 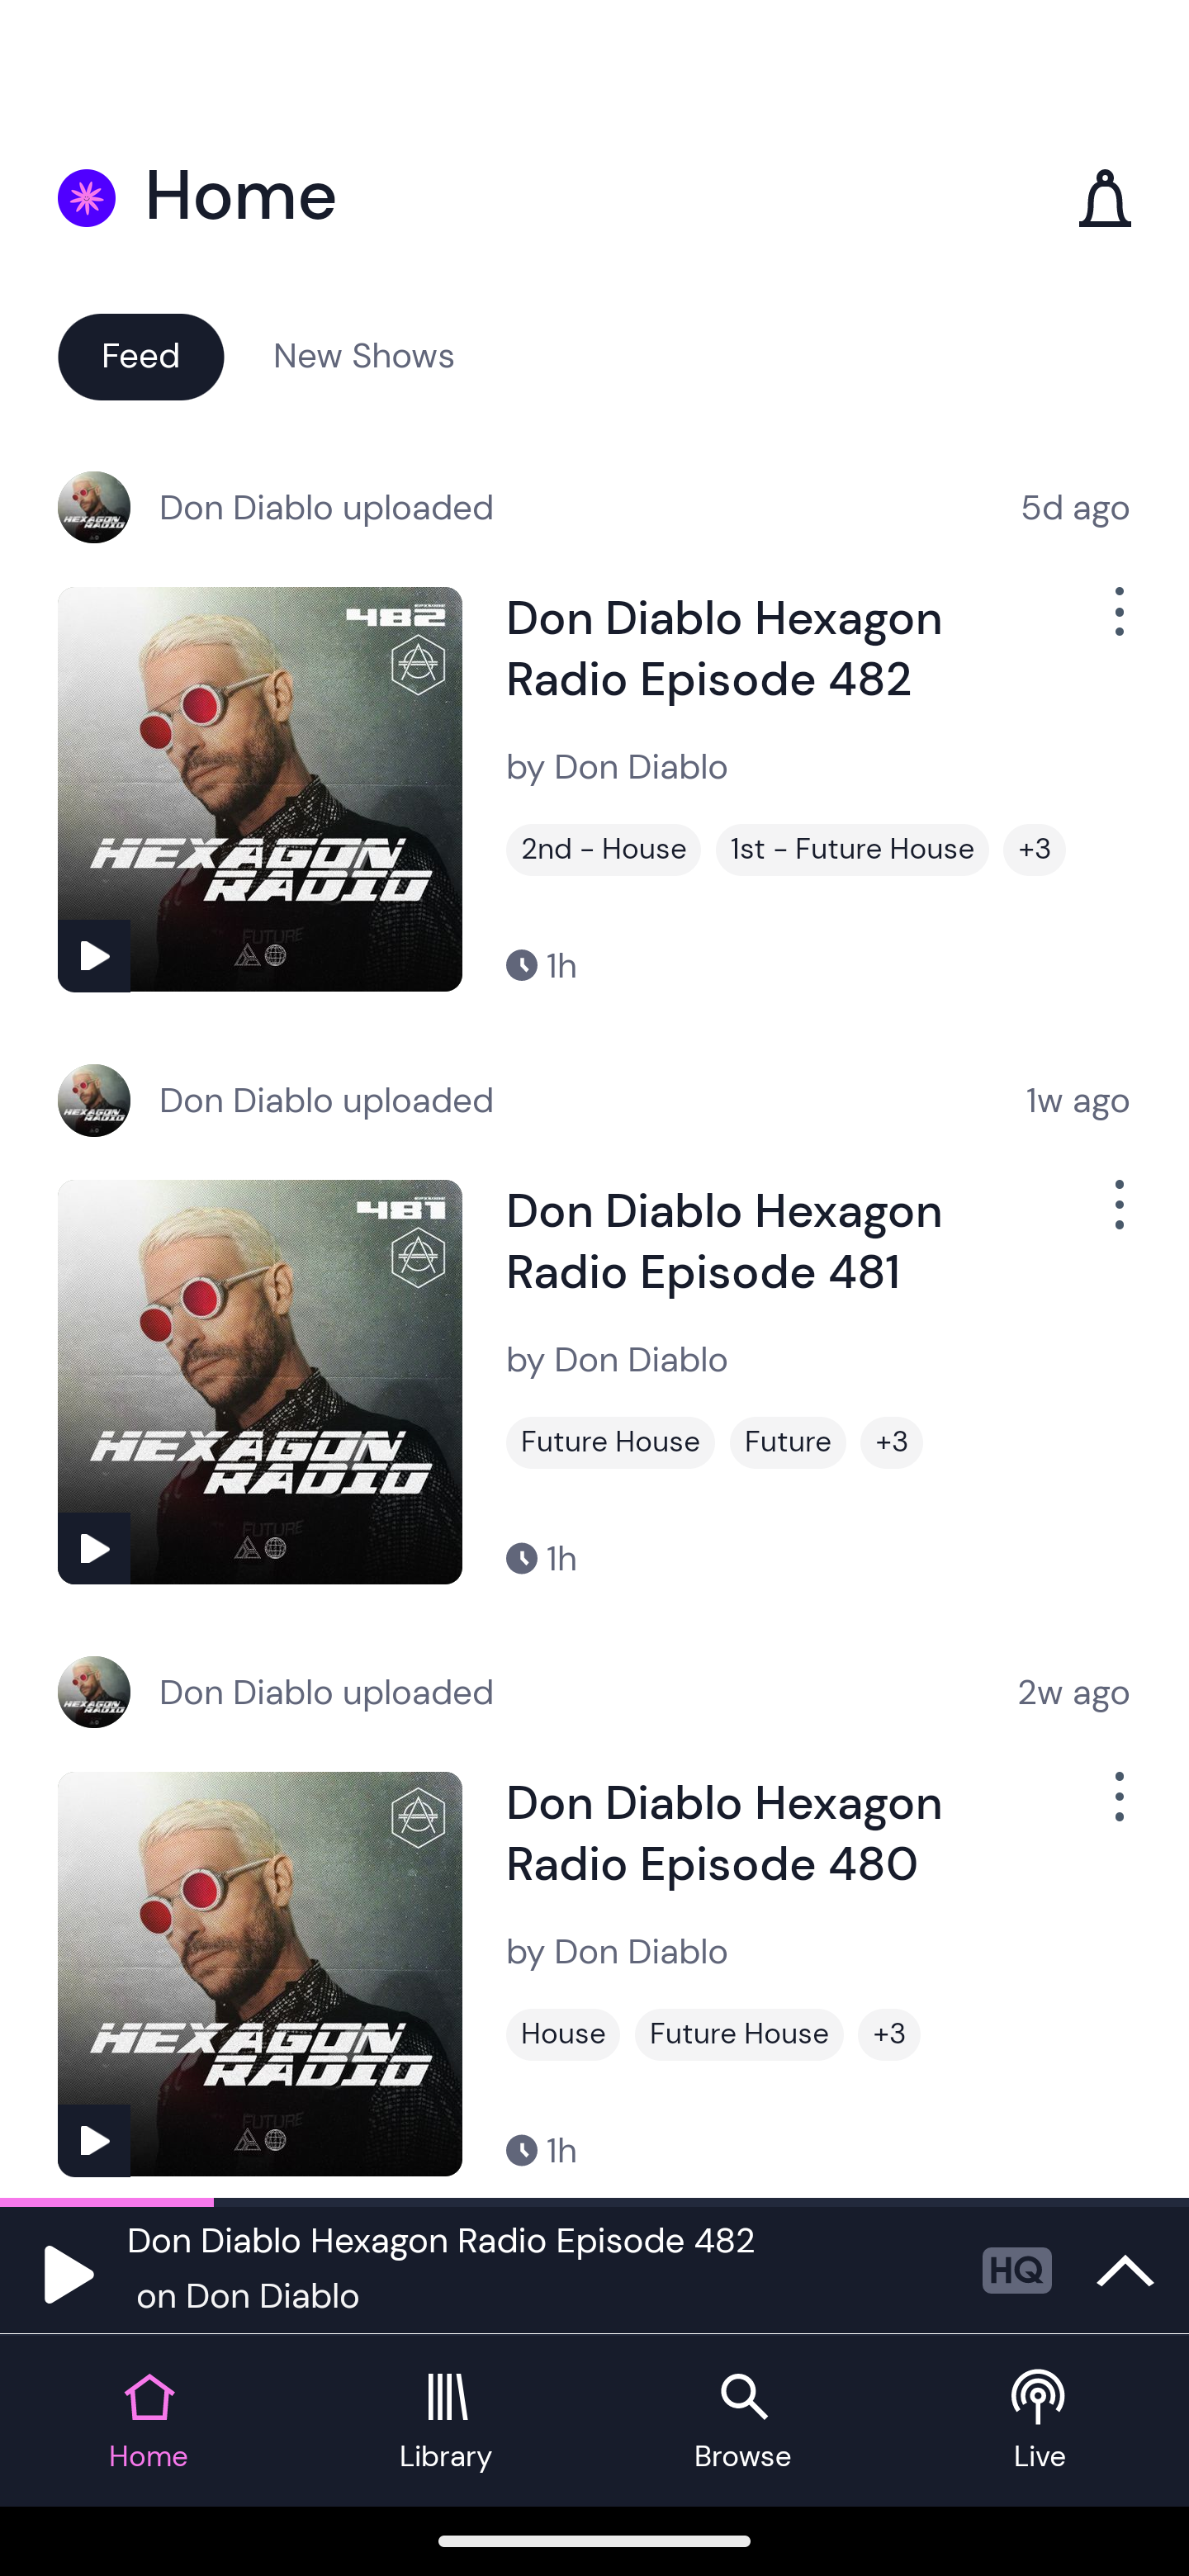 I want to click on 1st - Future House, so click(x=852, y=850).